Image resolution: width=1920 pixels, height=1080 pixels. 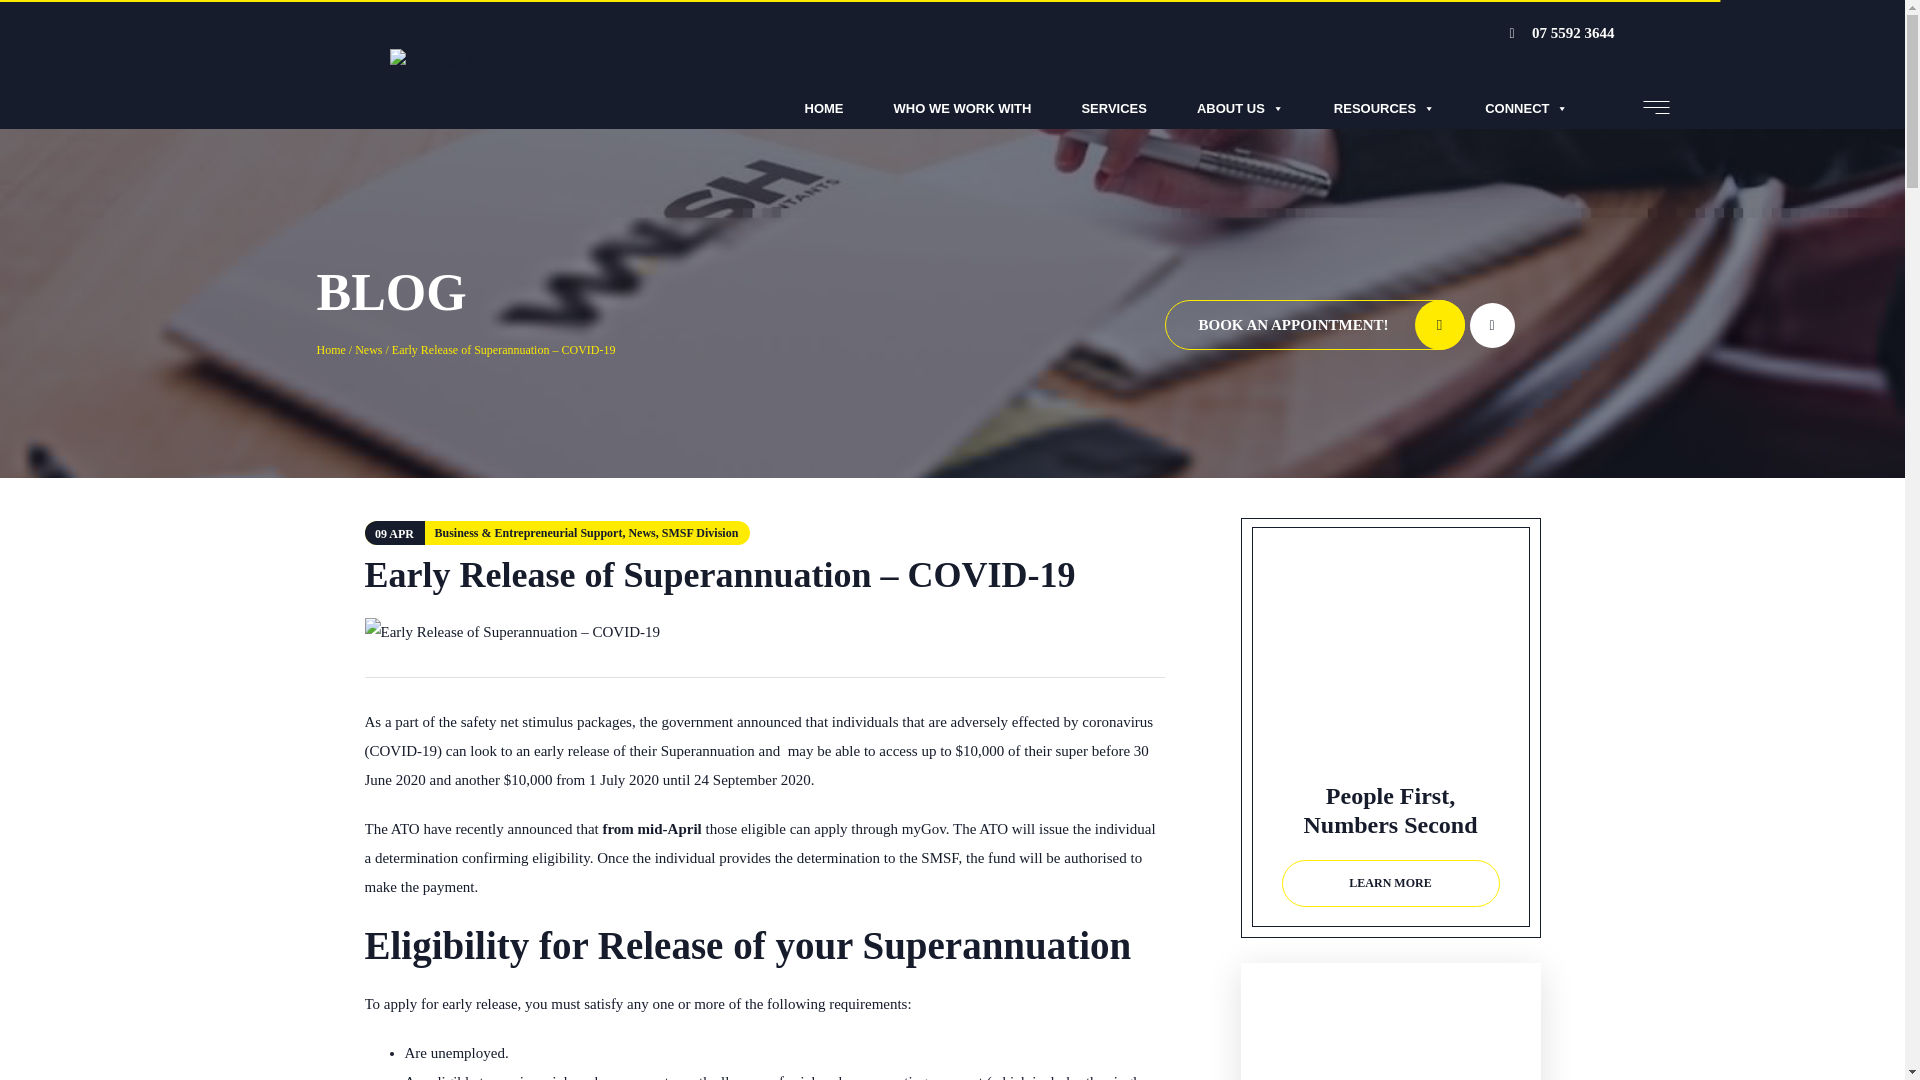 What do you see at coordinates (1506, 49) in the screenshot?
I see `Search` at bounding box center [1506, 49].